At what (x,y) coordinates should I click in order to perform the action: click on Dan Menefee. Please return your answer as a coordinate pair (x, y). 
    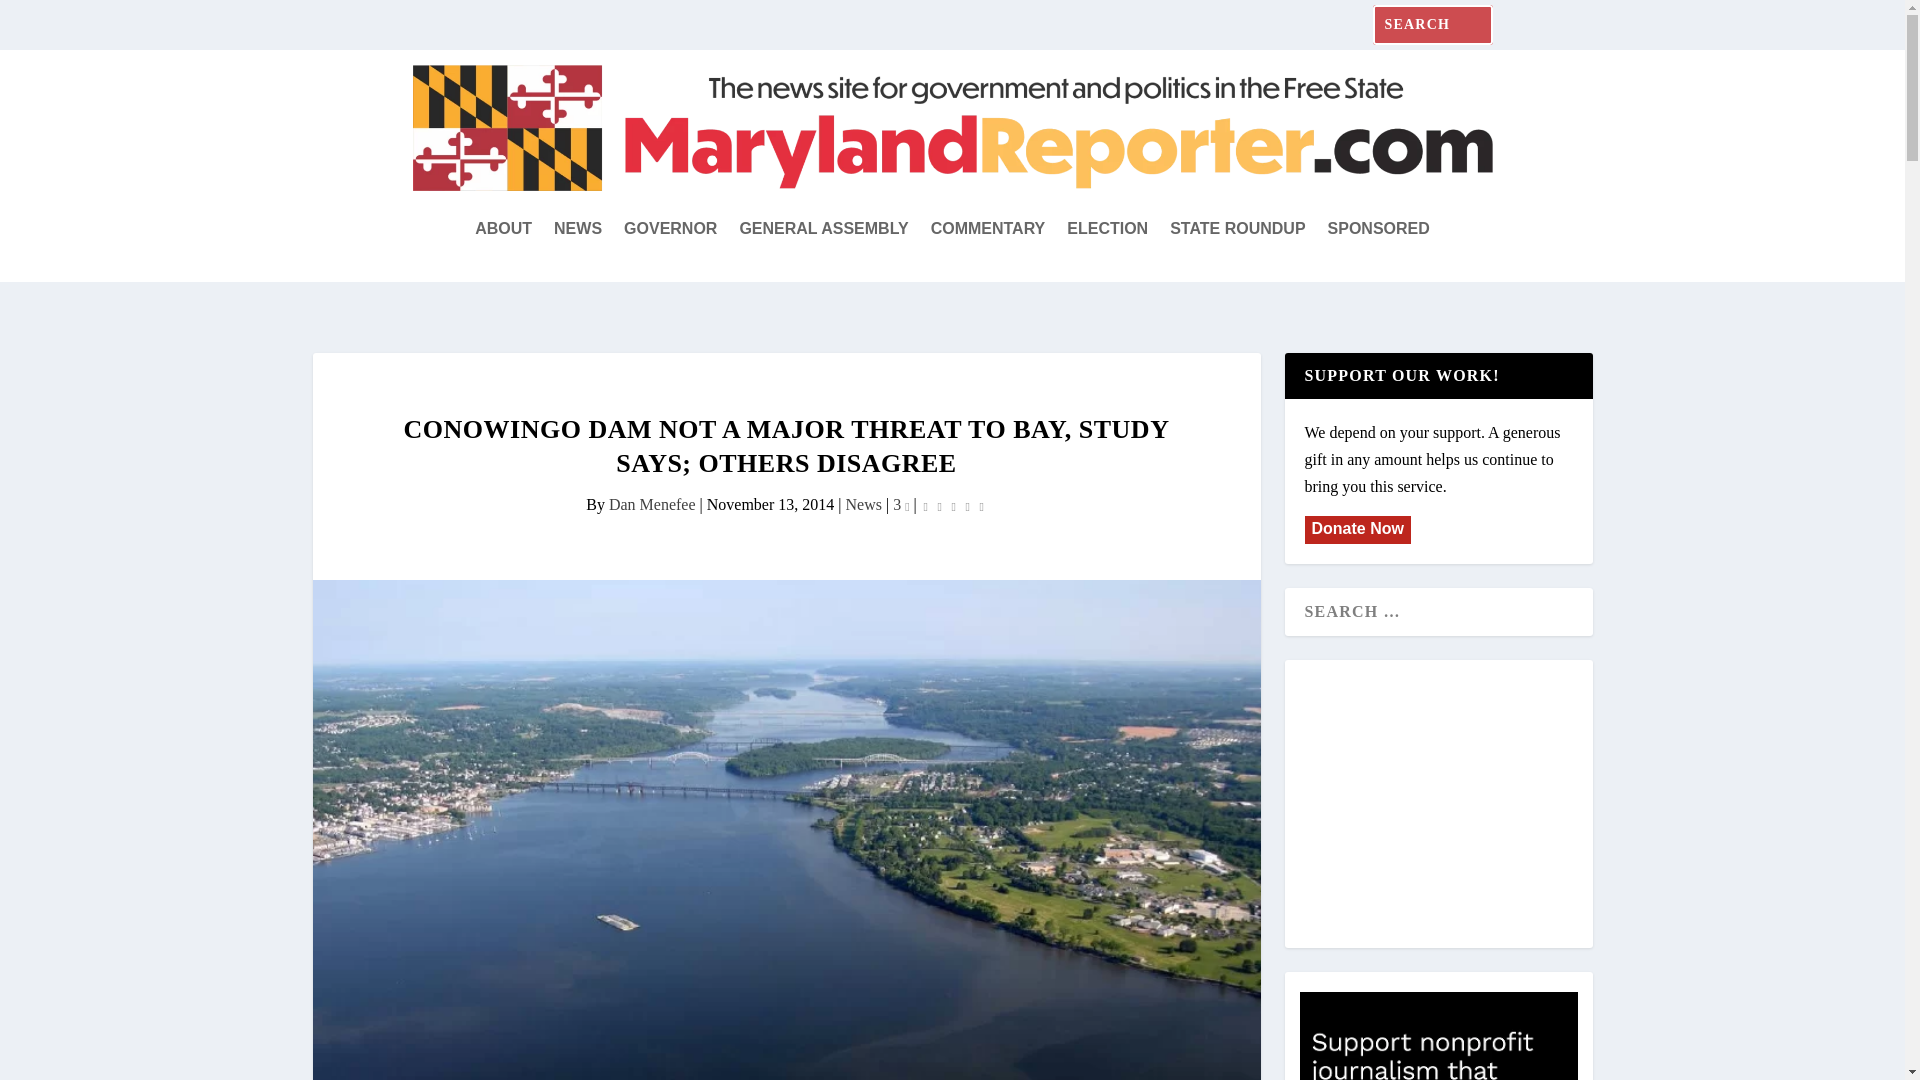
    Looking at the image, I should click on (652, 504).